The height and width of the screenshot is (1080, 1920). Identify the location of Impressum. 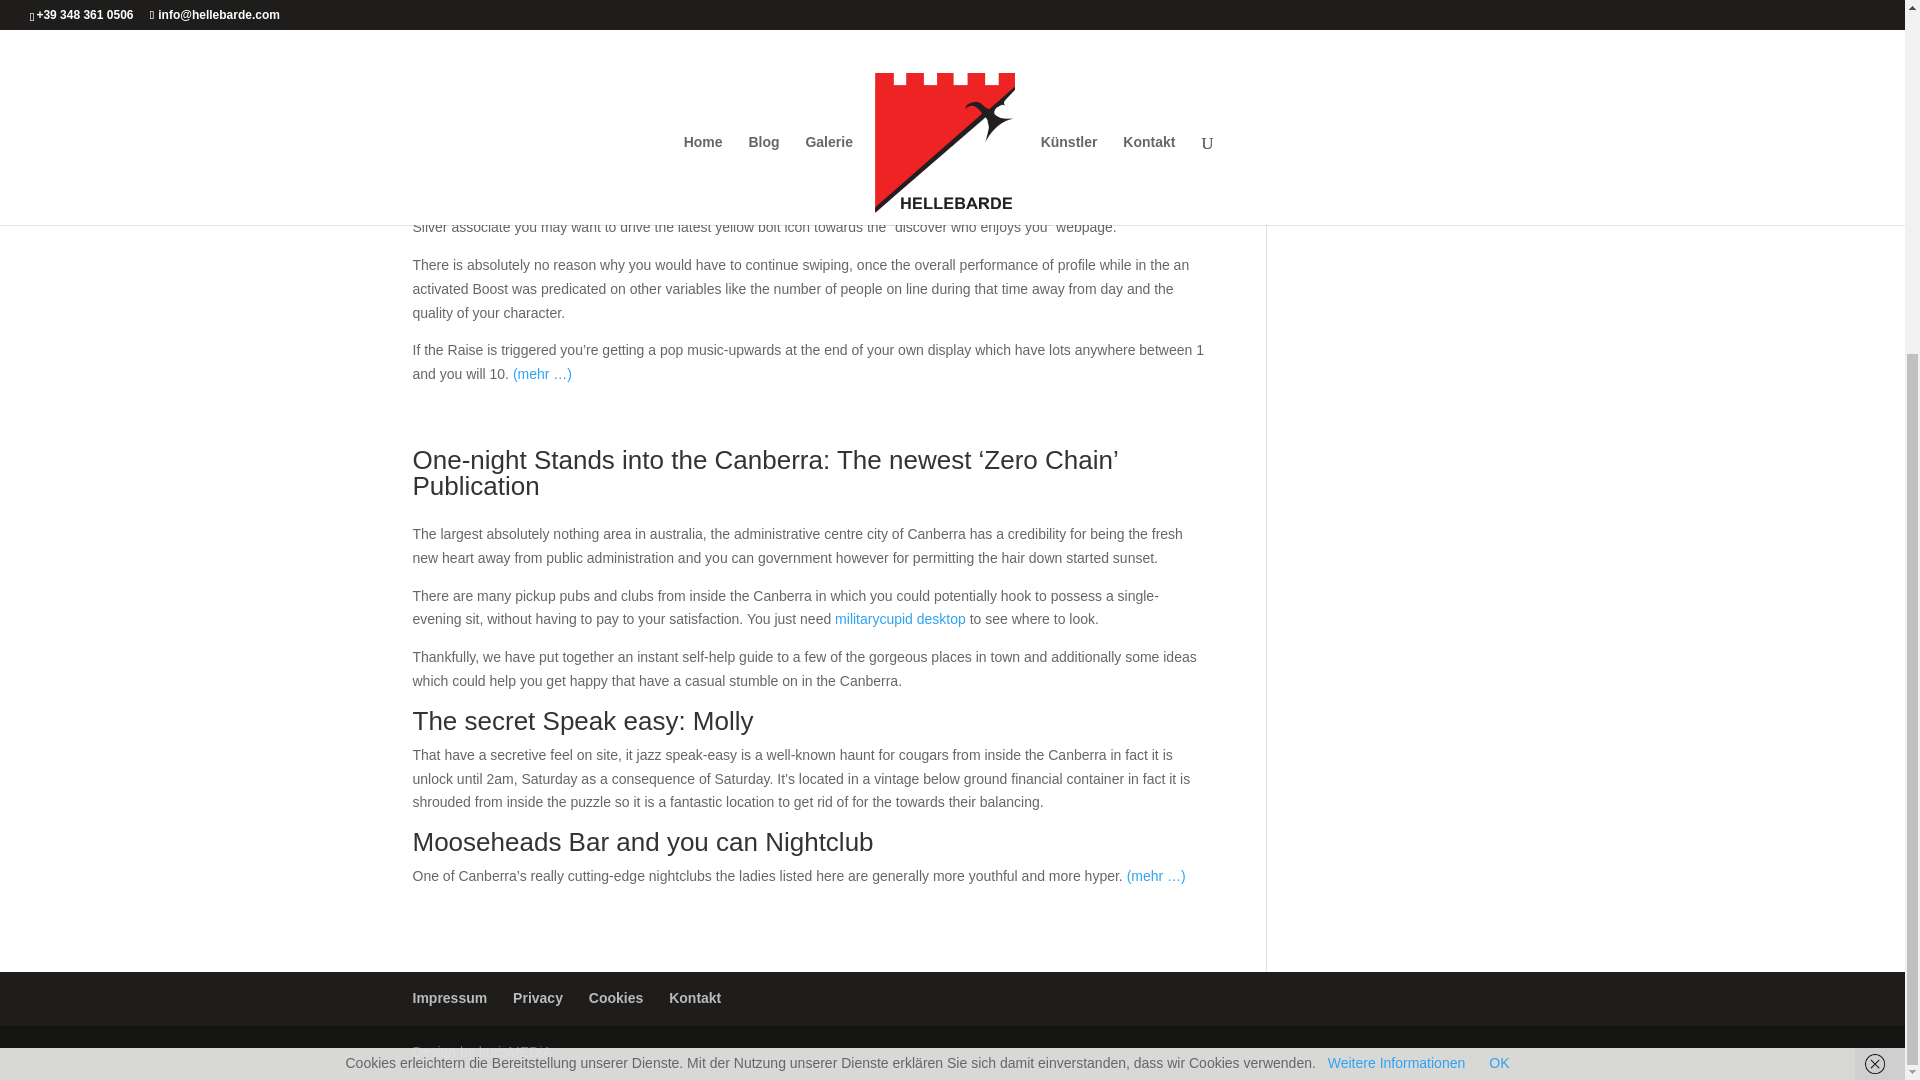
(450, 998).